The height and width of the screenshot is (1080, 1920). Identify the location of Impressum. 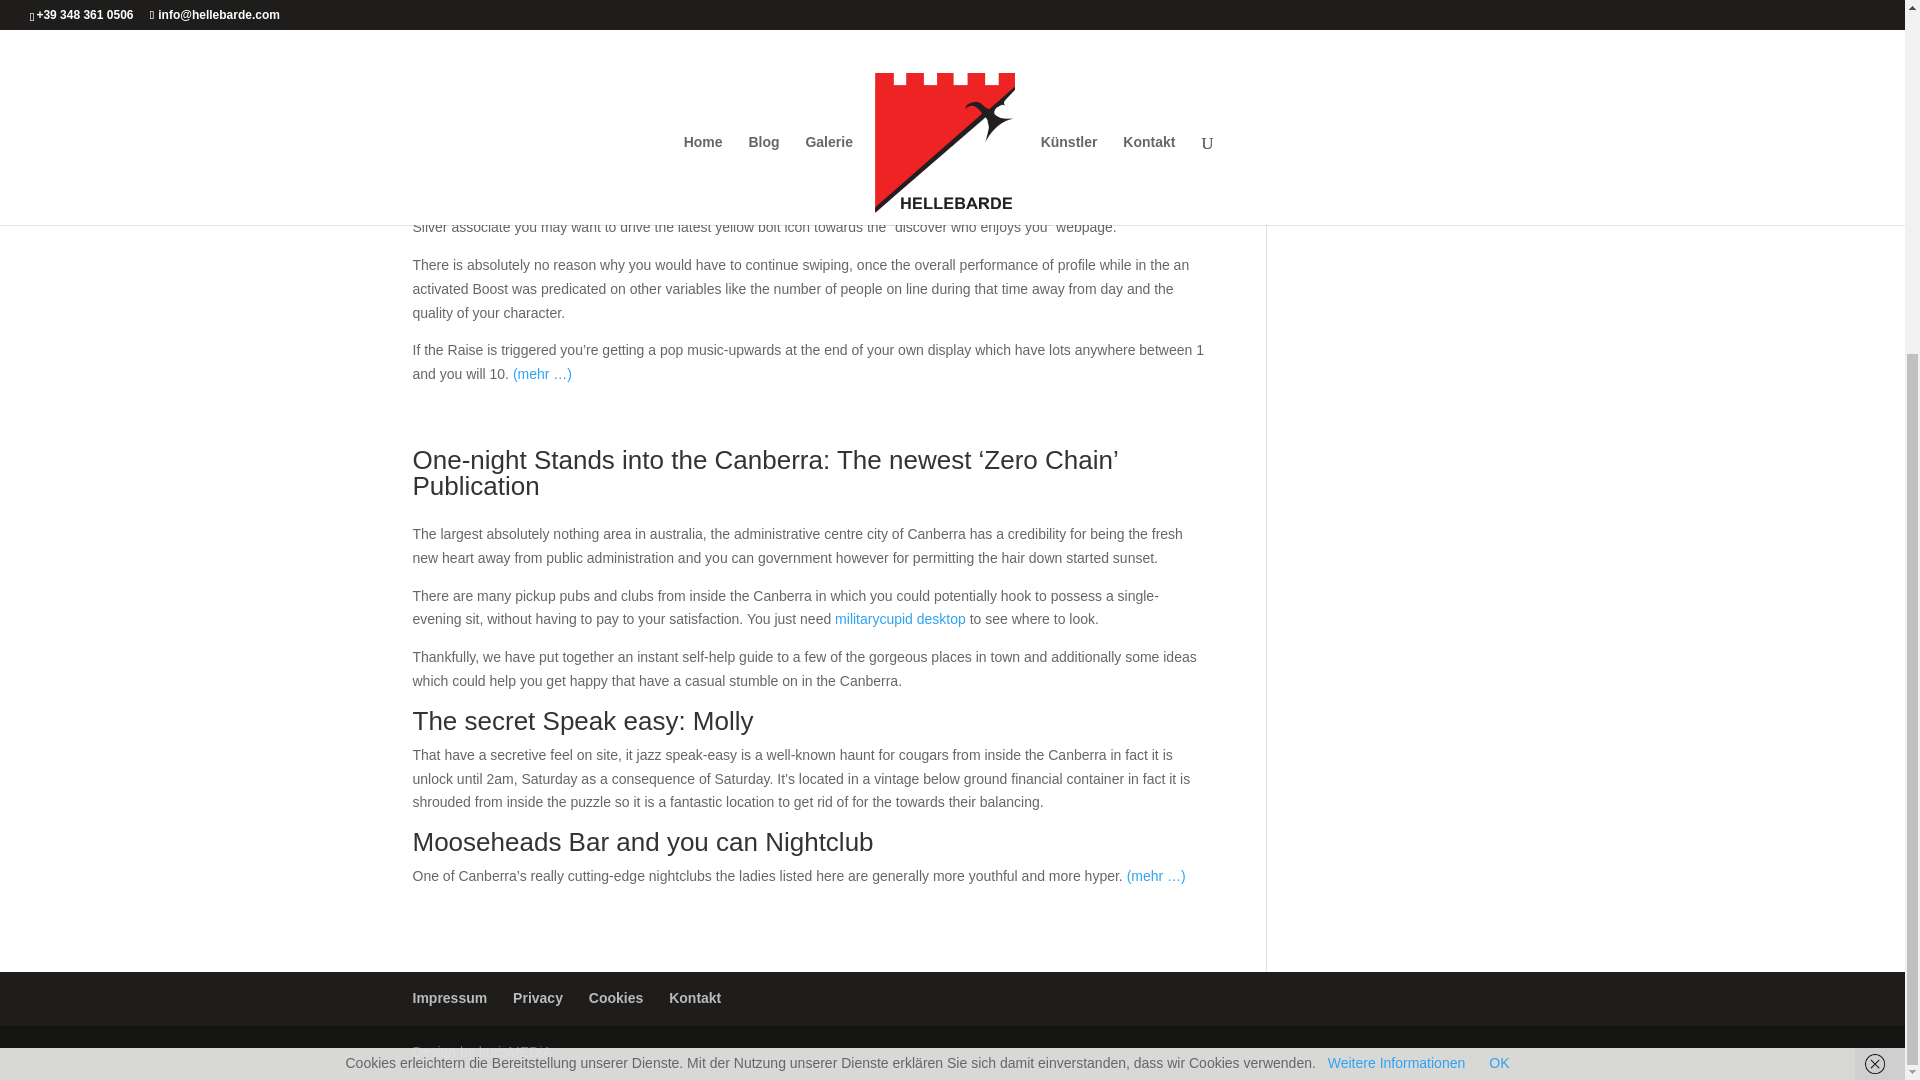
(450, 998).